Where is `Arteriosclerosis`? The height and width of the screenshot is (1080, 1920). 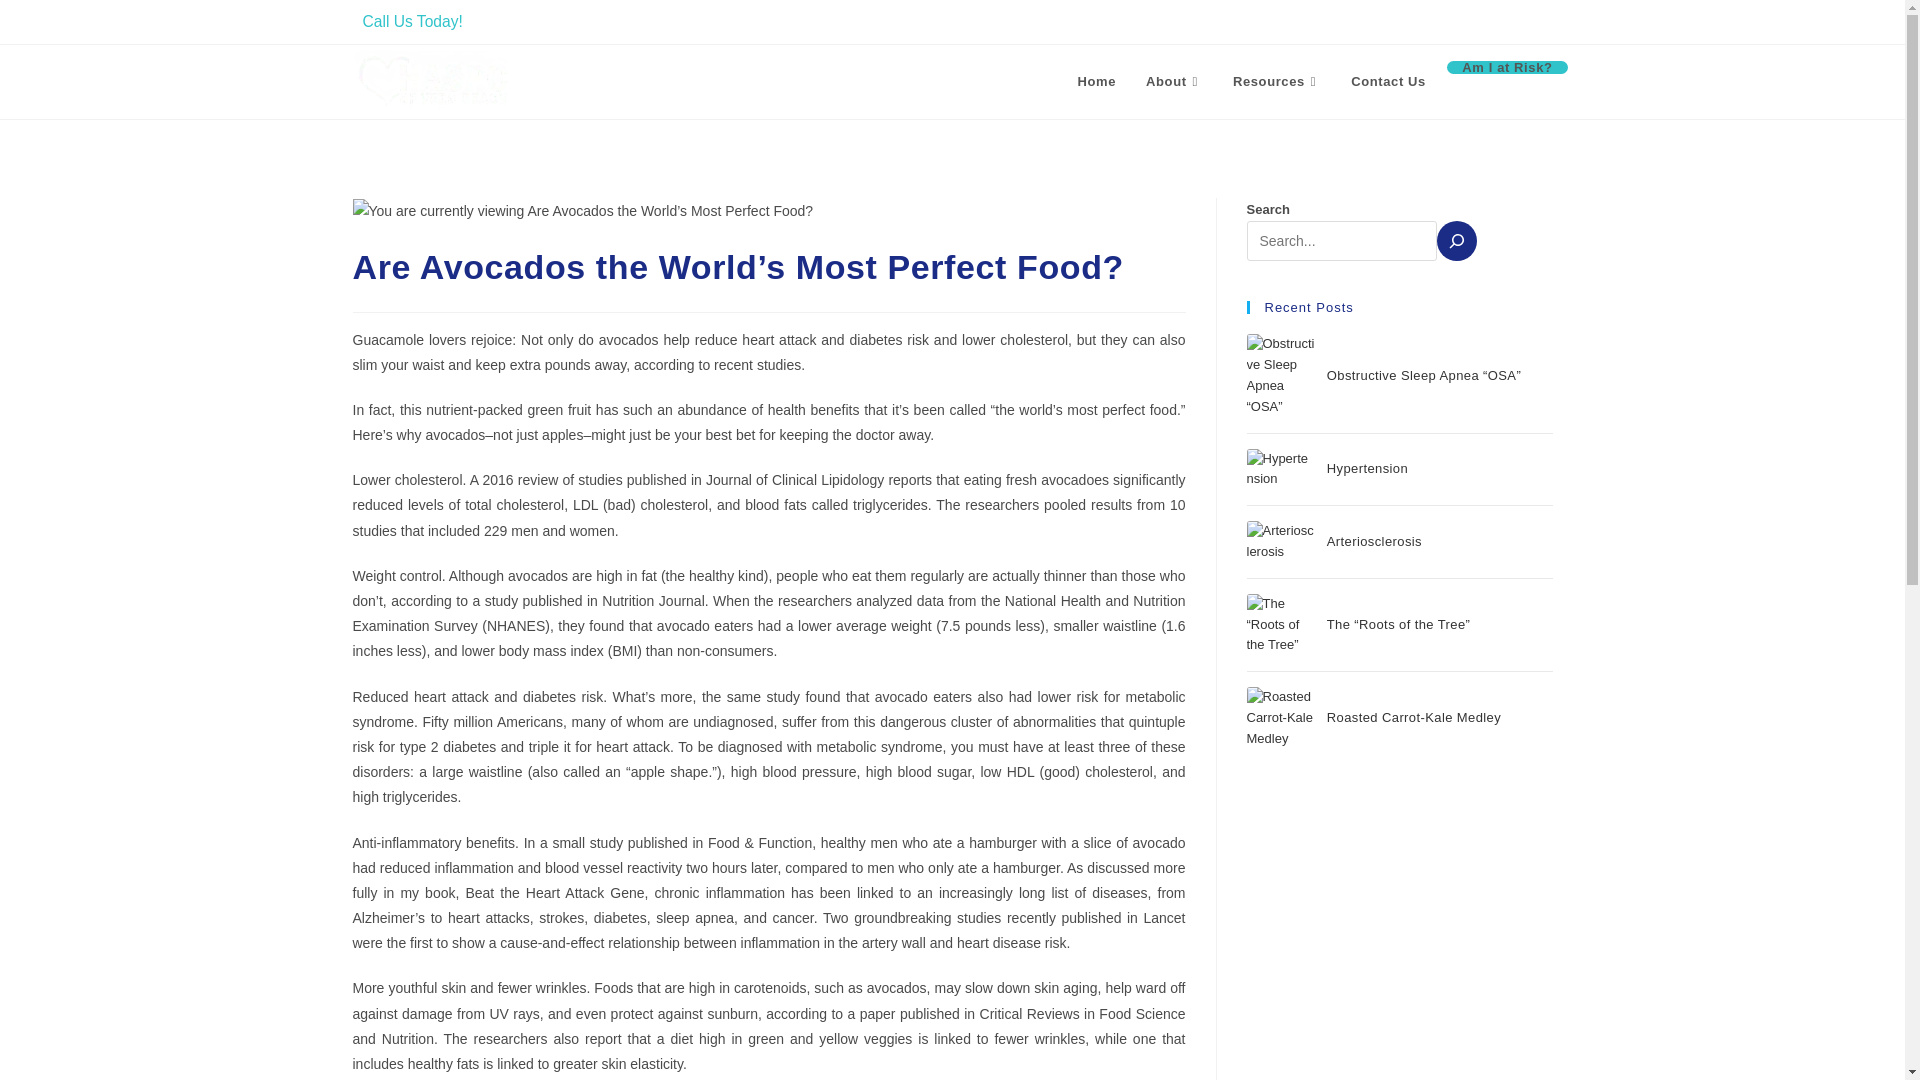
Arteriosclerosis is located at coordinates (1280, 541).